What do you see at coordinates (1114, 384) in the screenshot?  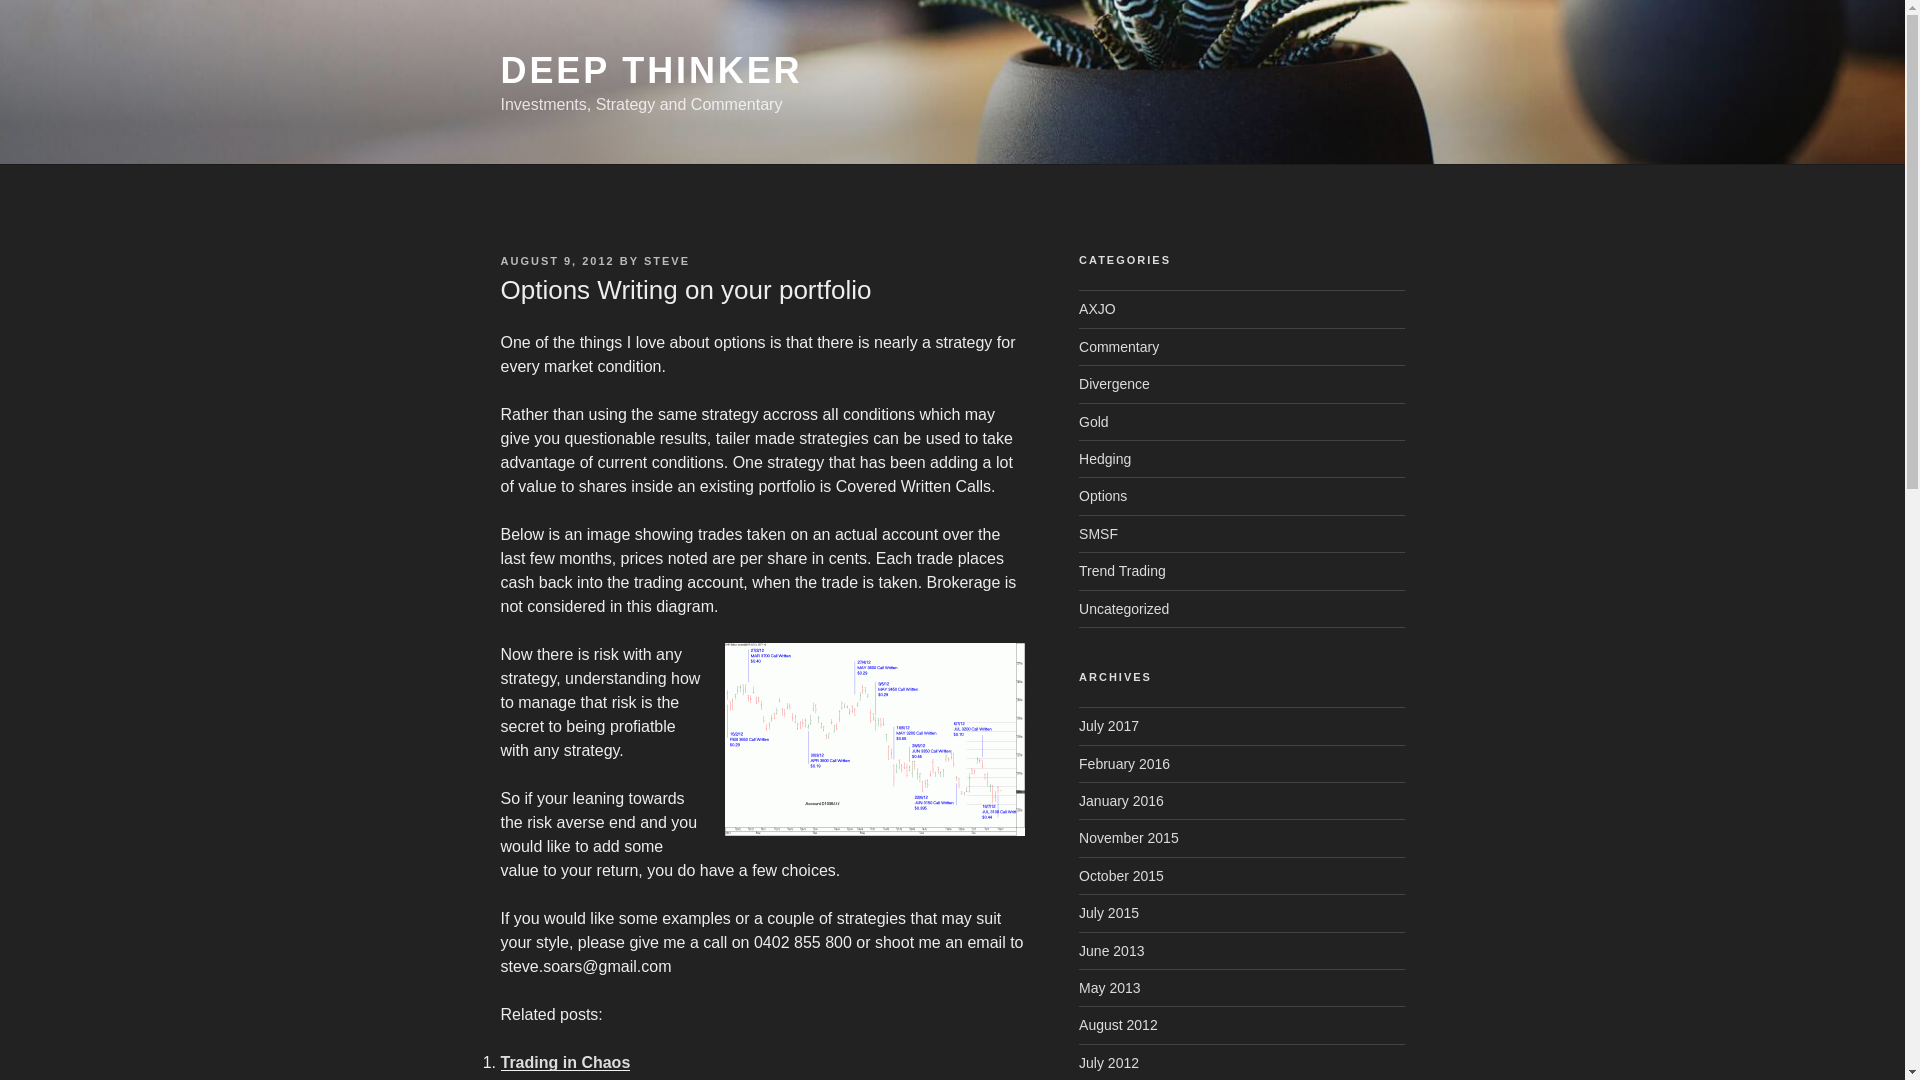 I see `Divergence` at bounding box center [1114, 384].